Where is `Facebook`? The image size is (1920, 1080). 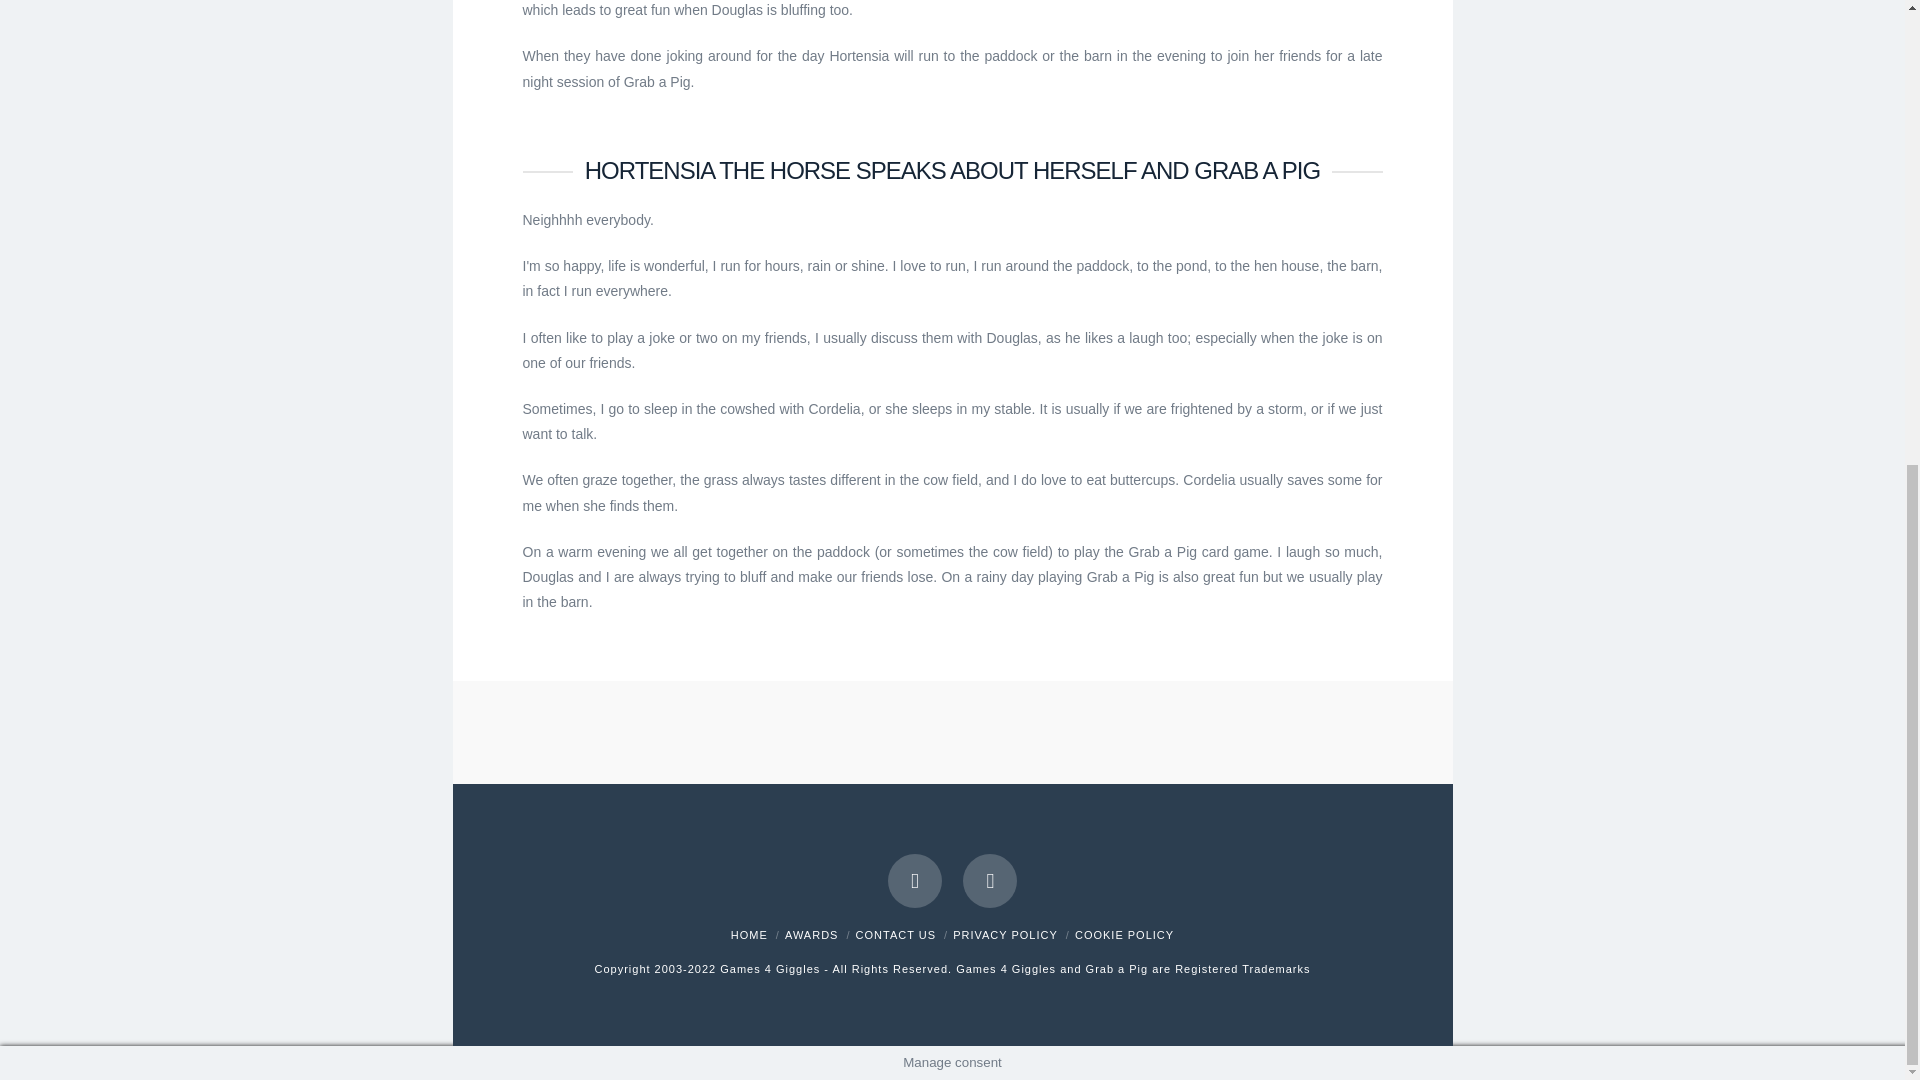
Facebook is located at coordinates (914, 881).